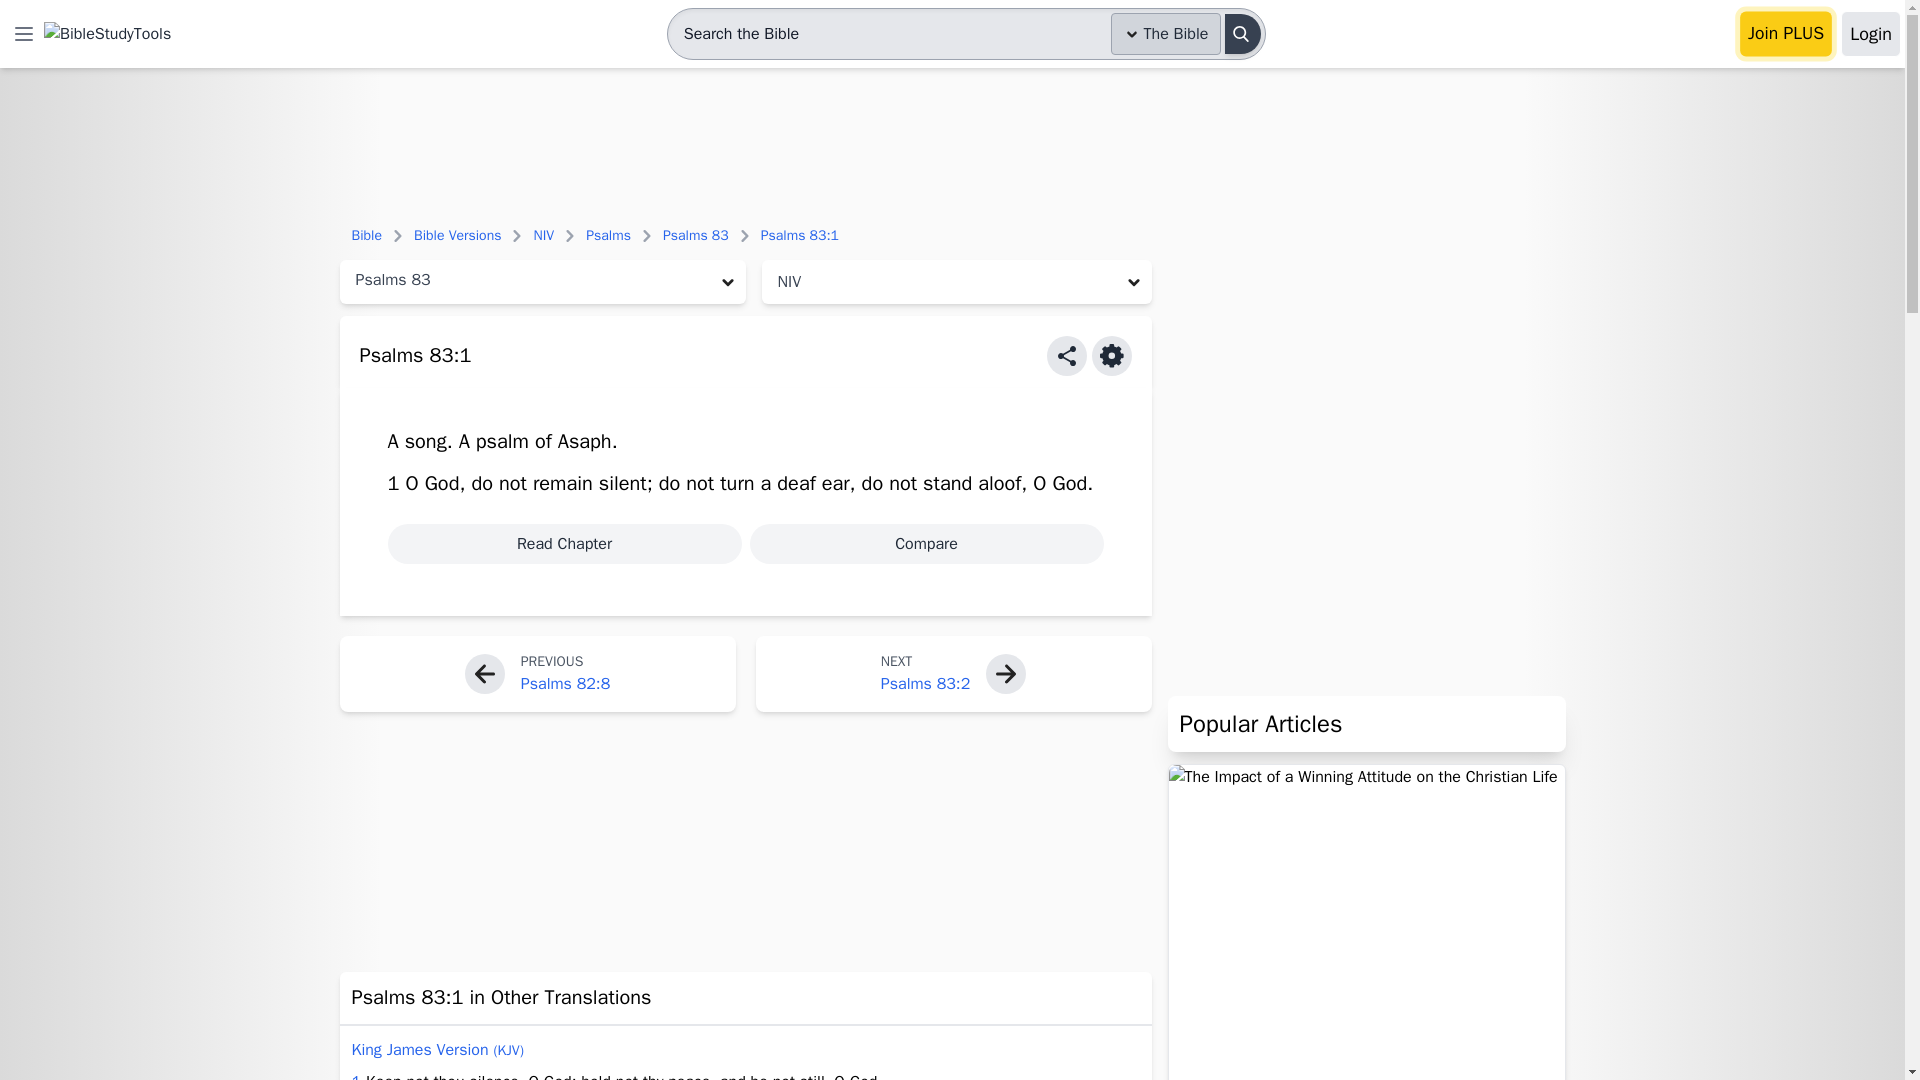 This screenshot has height=1080, width=1920. I want to click on Login, so click(1870, 34).